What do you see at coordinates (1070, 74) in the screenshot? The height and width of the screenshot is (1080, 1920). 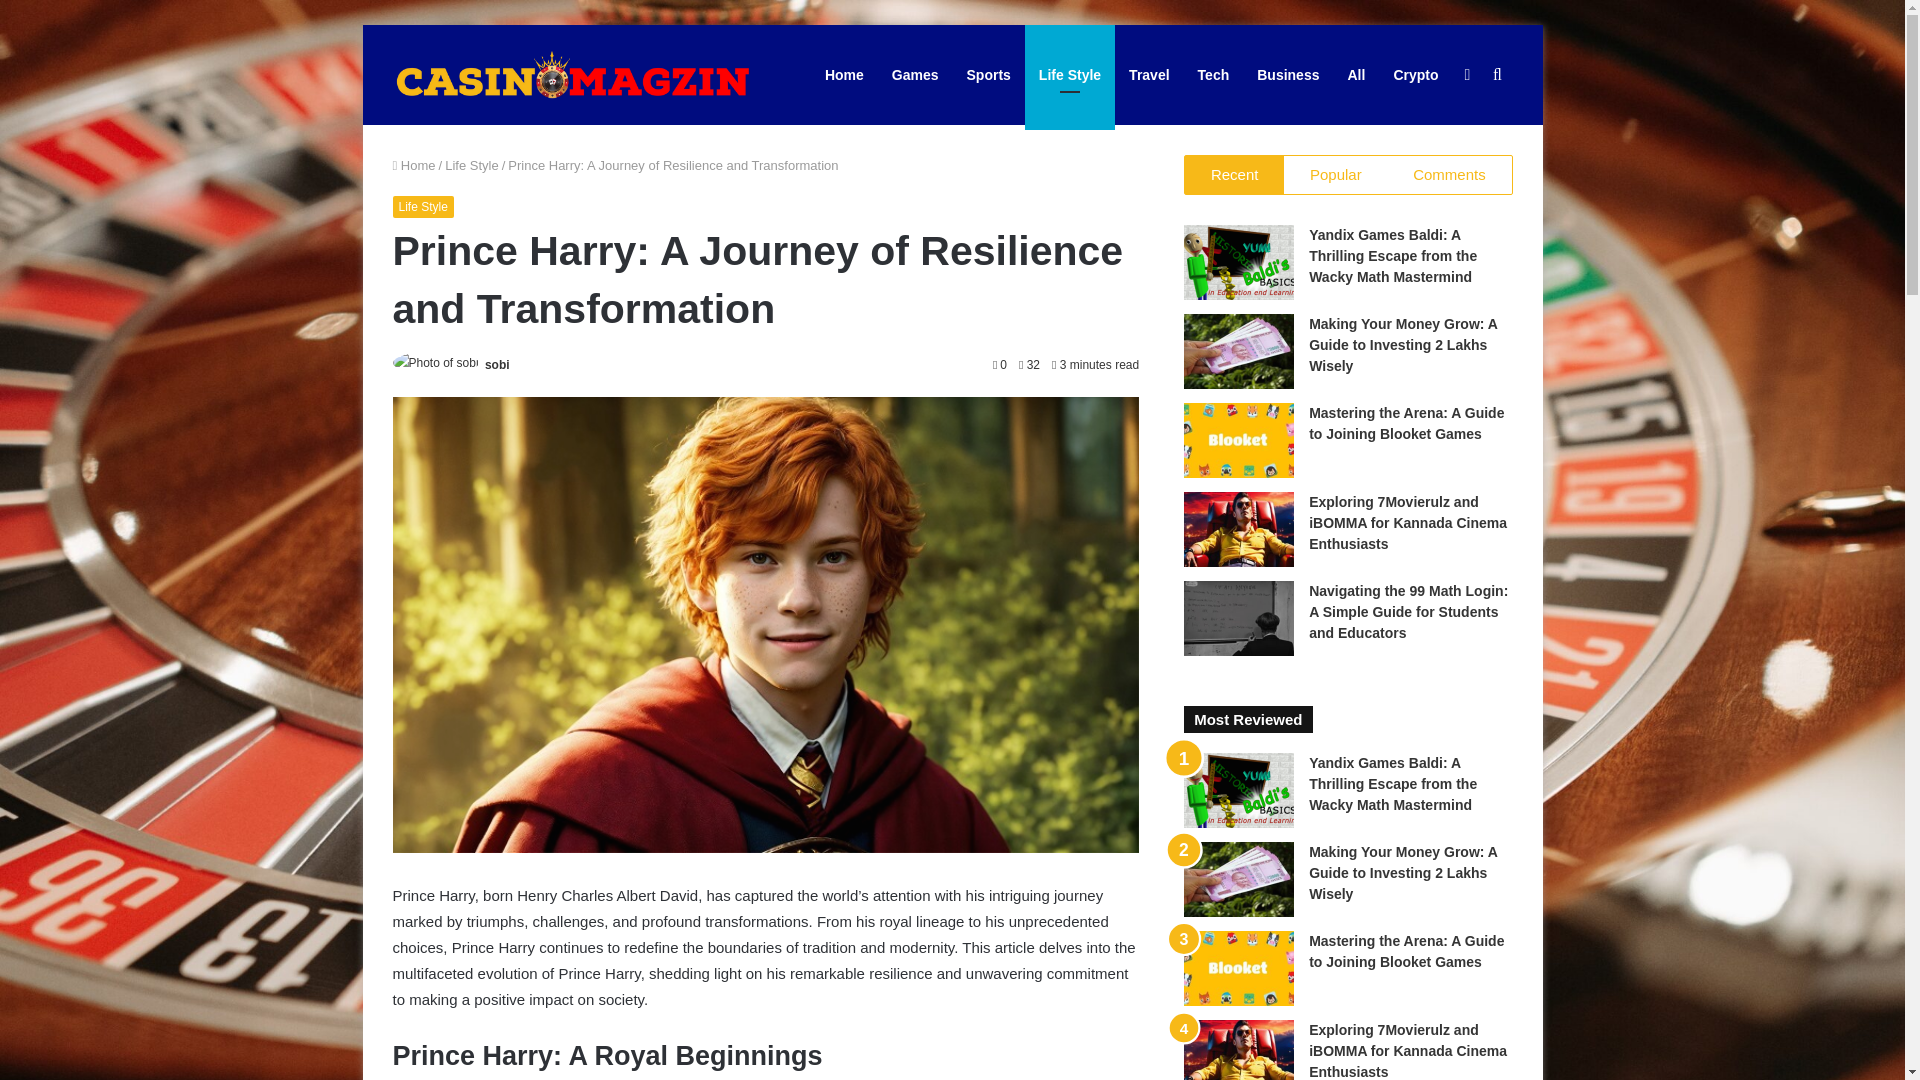 I see `Life Style` at bounding box center [1070, 74].